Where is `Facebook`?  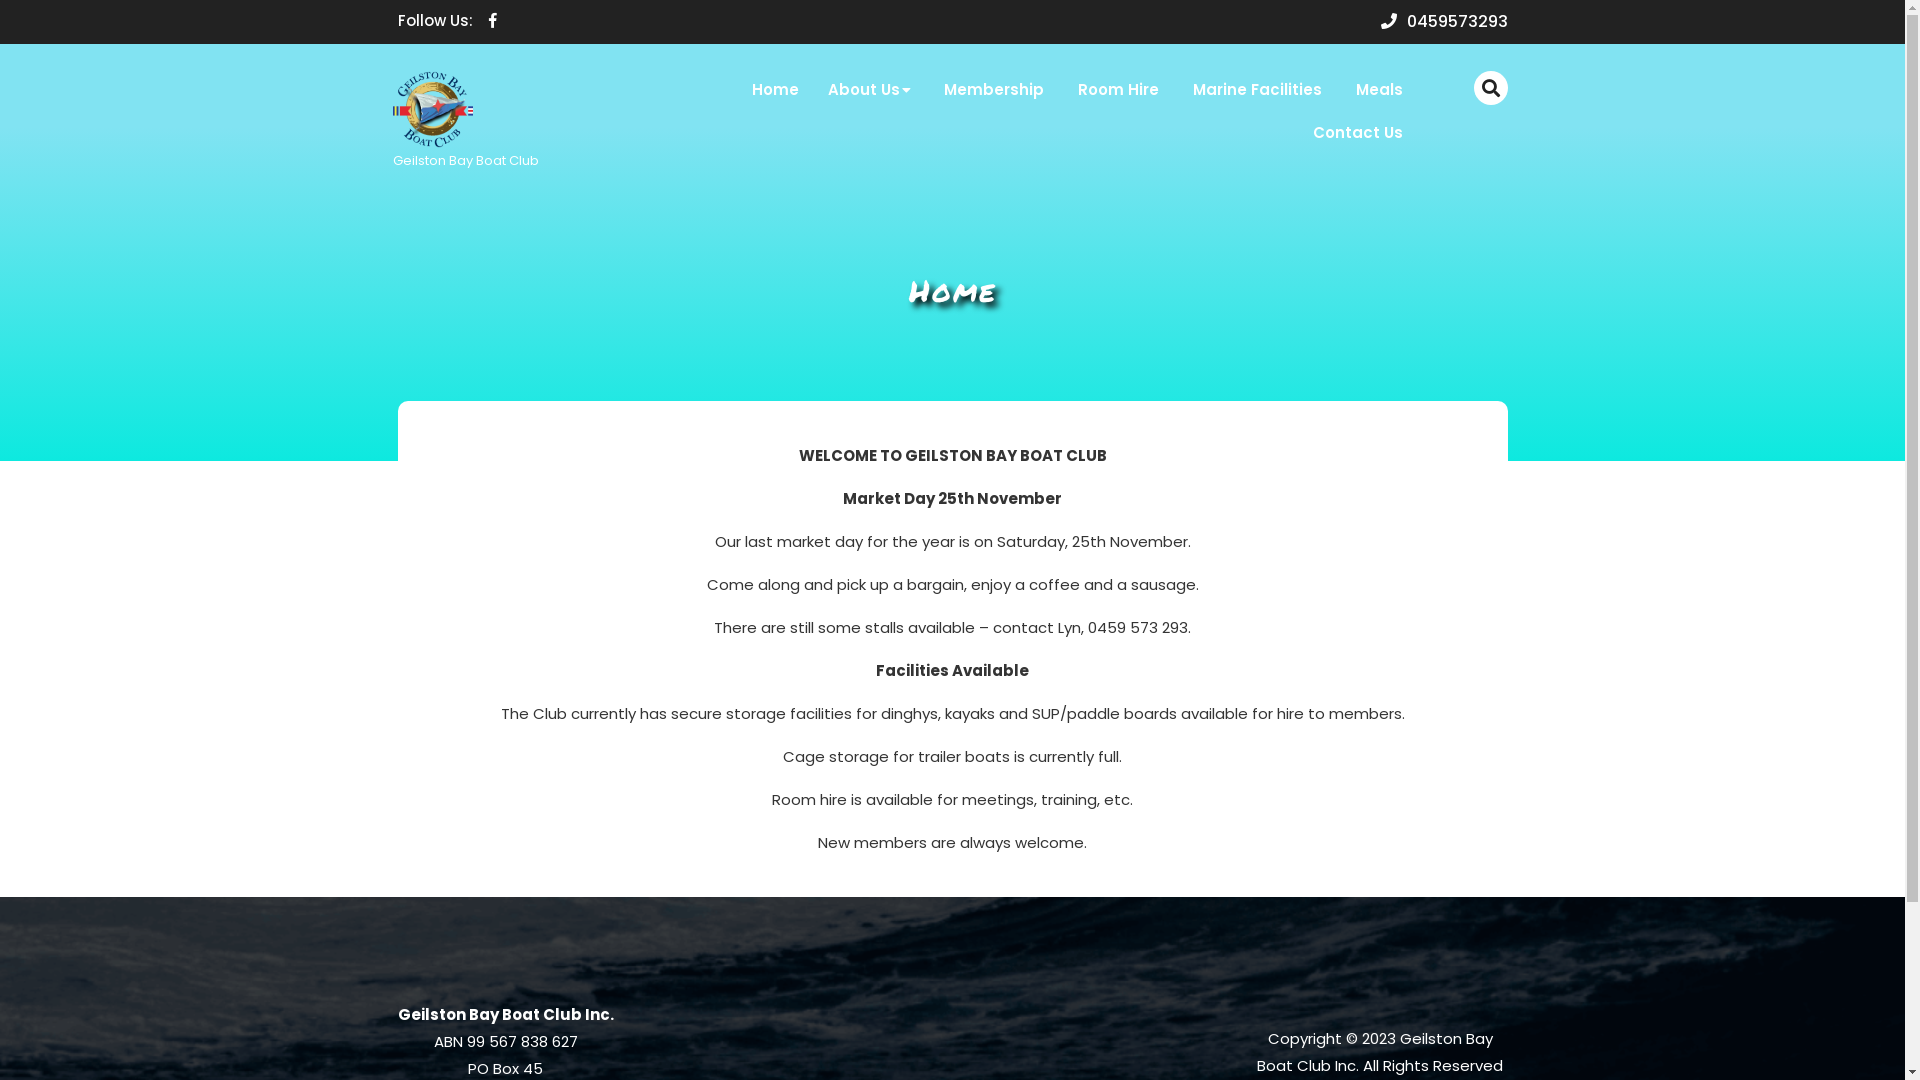
Facebook is located at coordinates (486, 22).